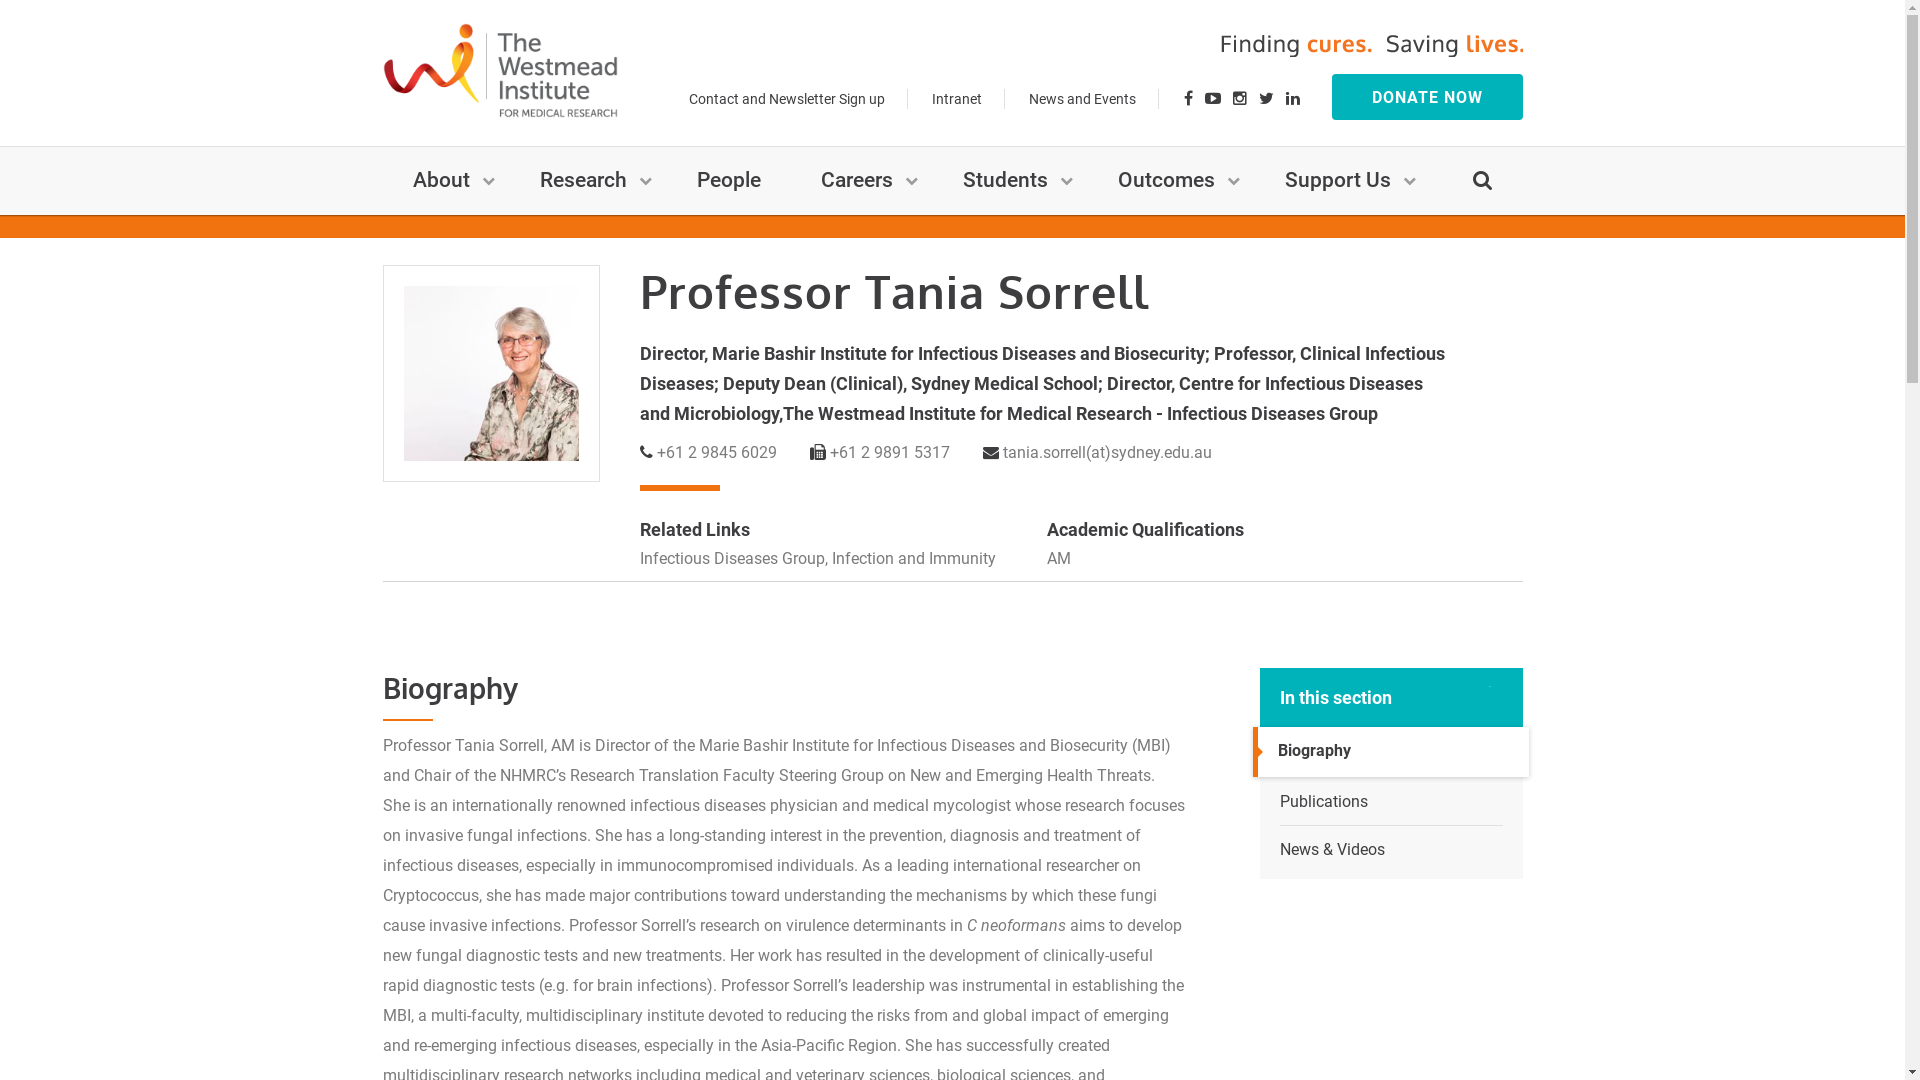 The image size is (1920, 1080). Describe the element at coordinates (1240, 100) in the screenshot. I see `Instagram` at that location.